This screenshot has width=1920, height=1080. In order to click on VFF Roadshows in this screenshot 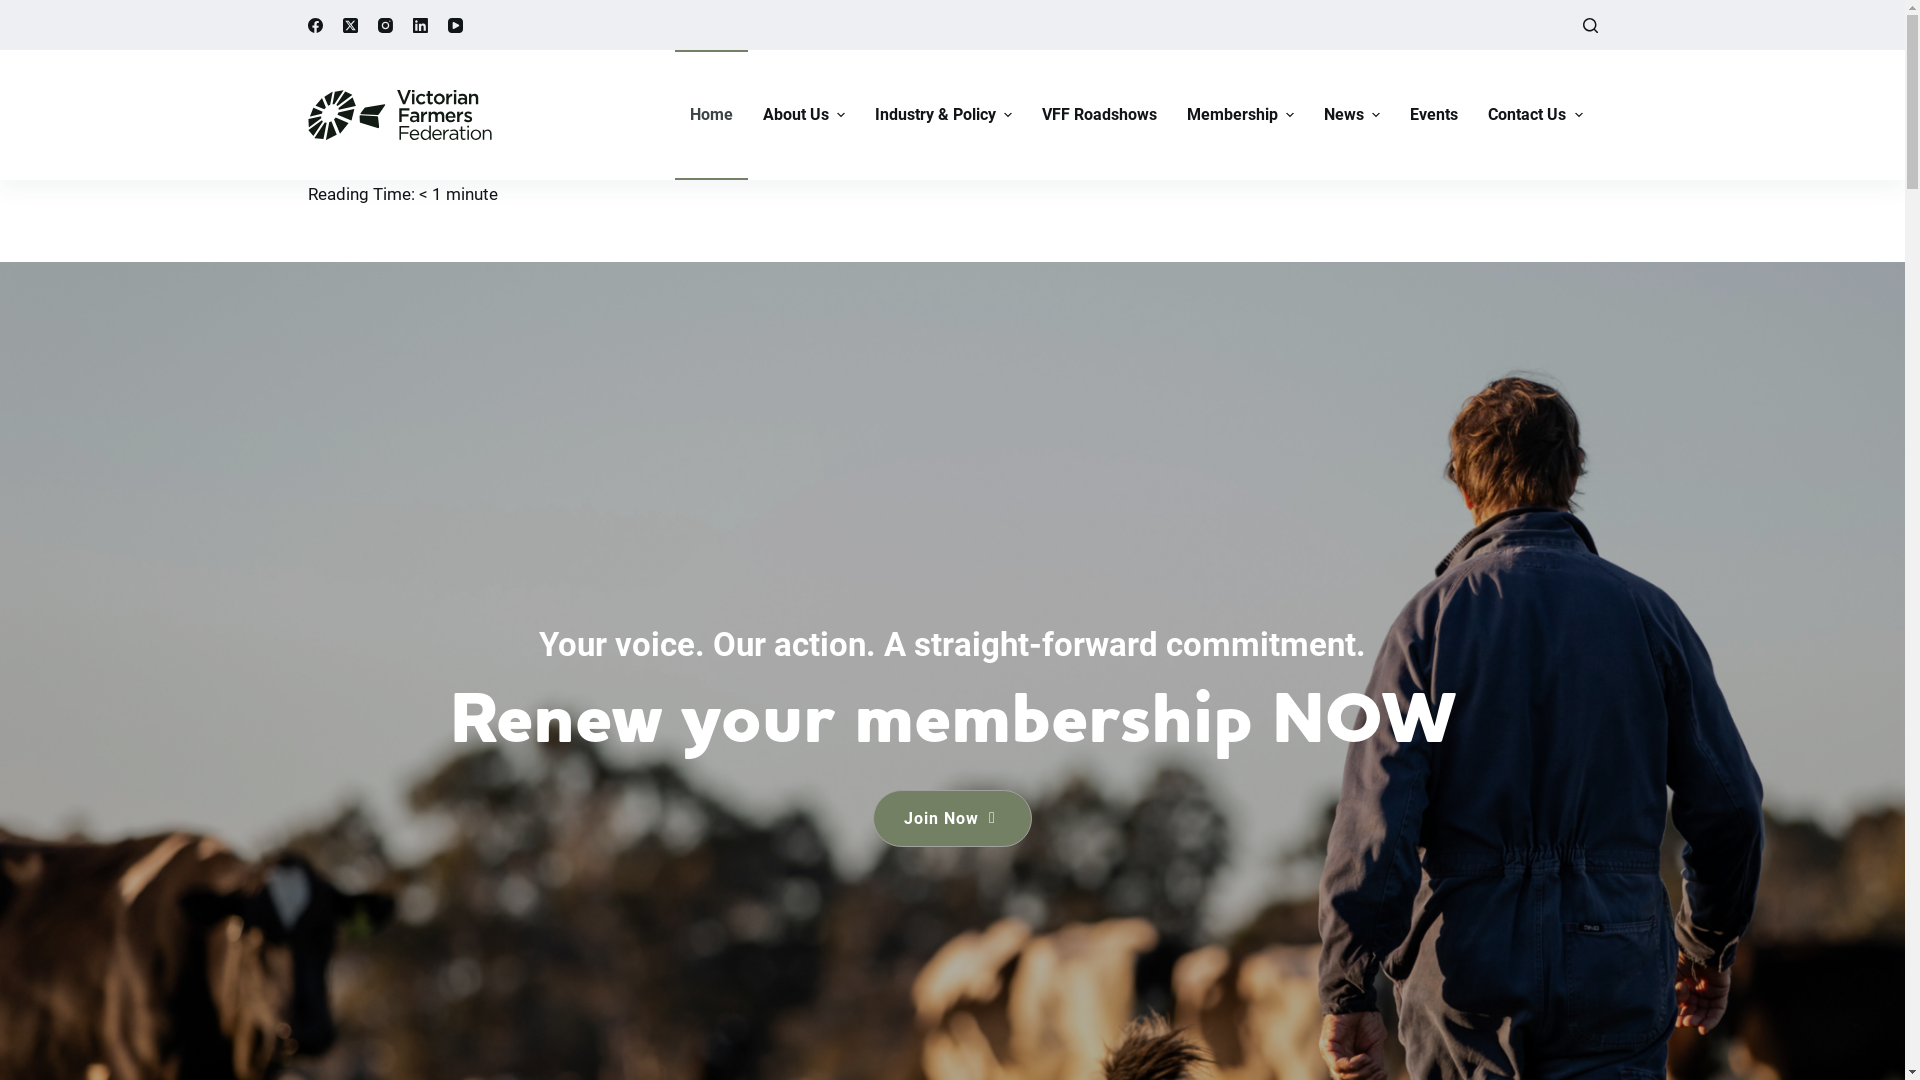, I will do `click(1100, 115)`.